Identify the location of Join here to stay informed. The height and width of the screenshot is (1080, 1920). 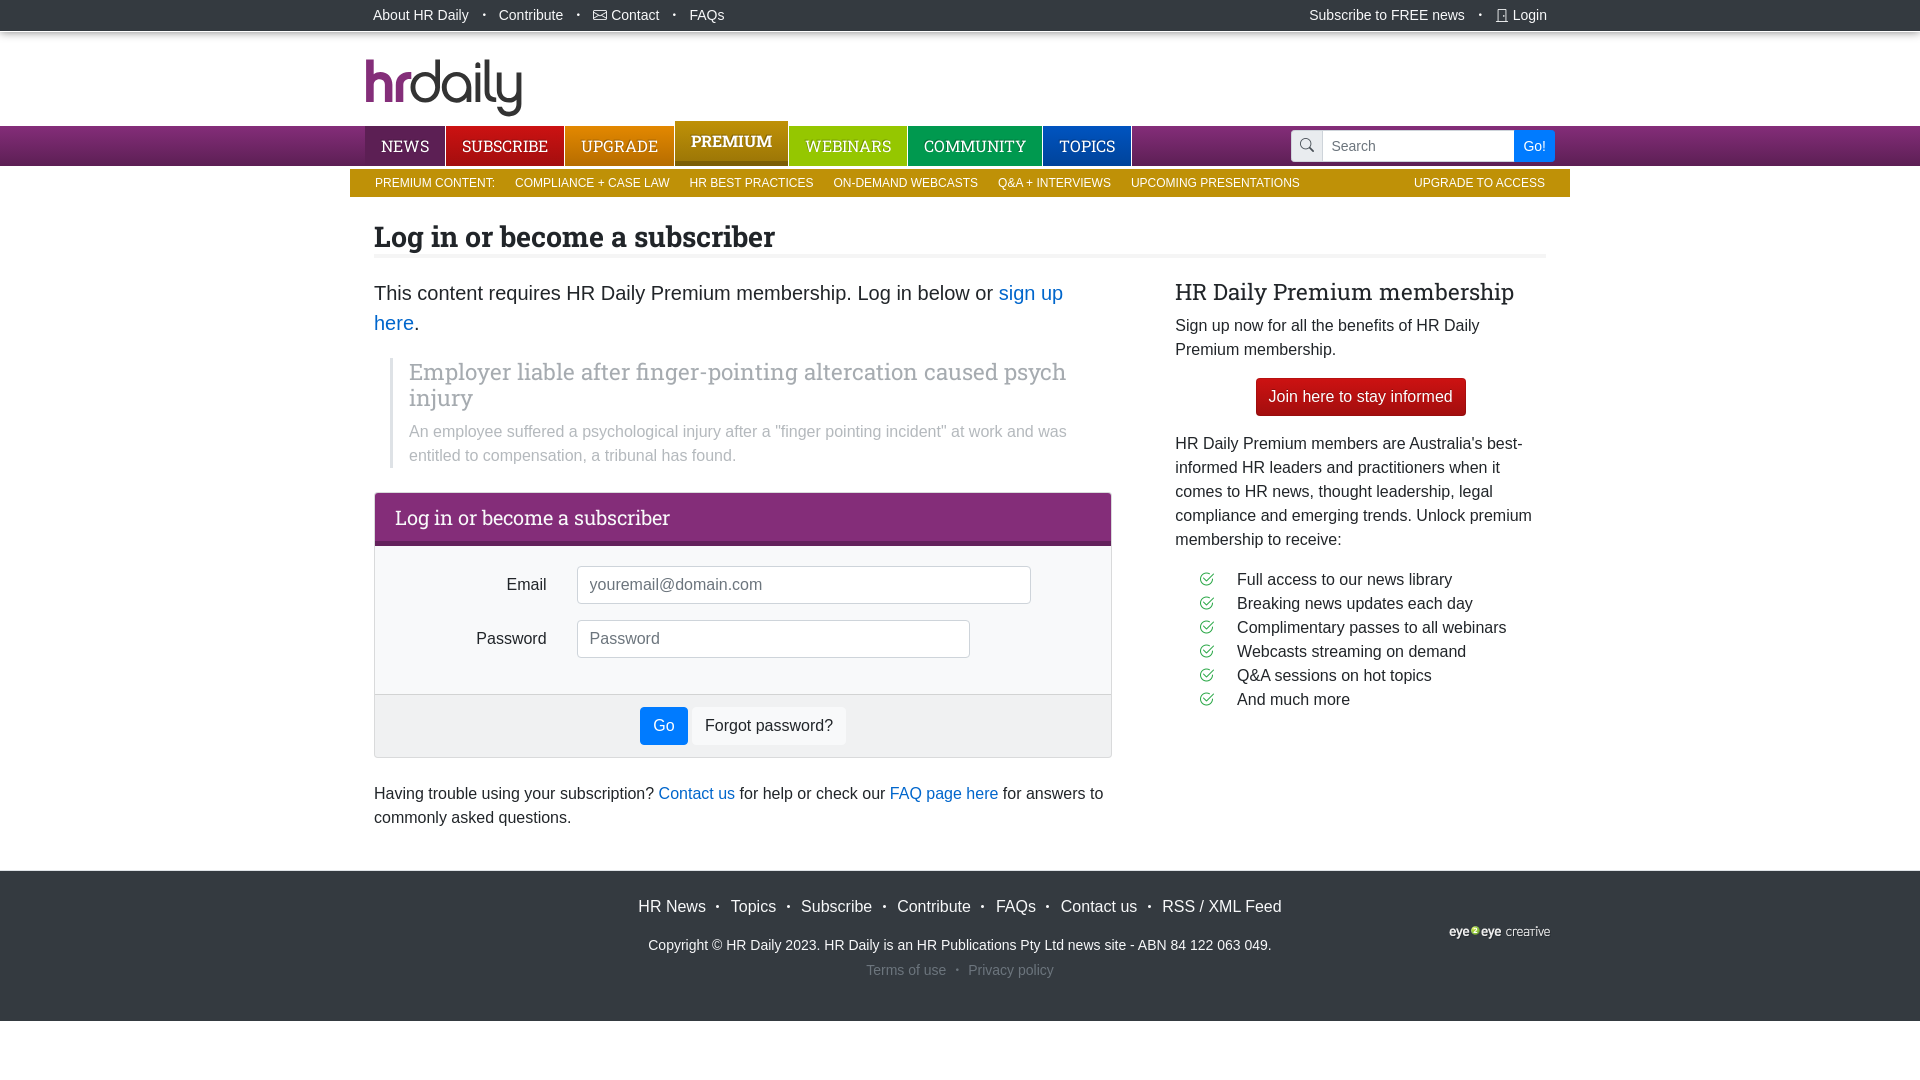
(1361, 397).